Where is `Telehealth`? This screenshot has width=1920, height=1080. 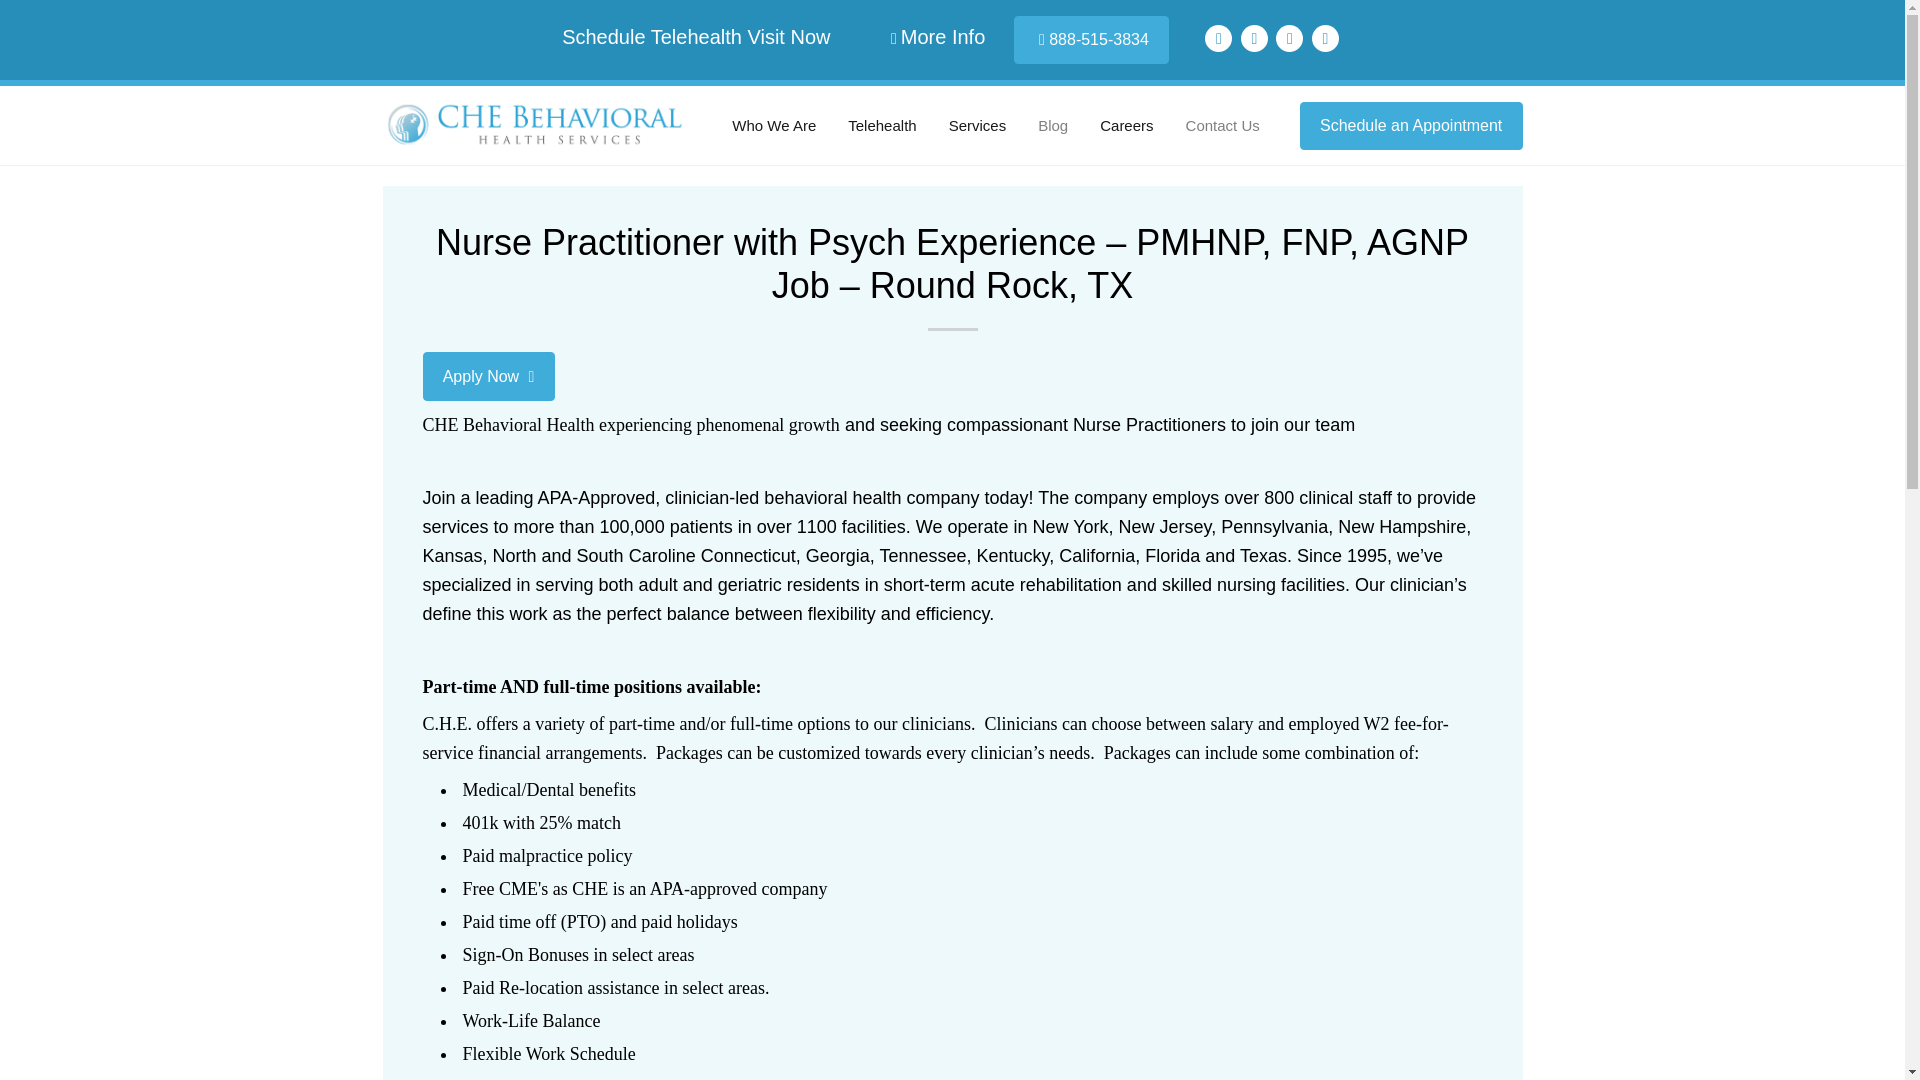
Telehealth is located at coordinates (882, 126).